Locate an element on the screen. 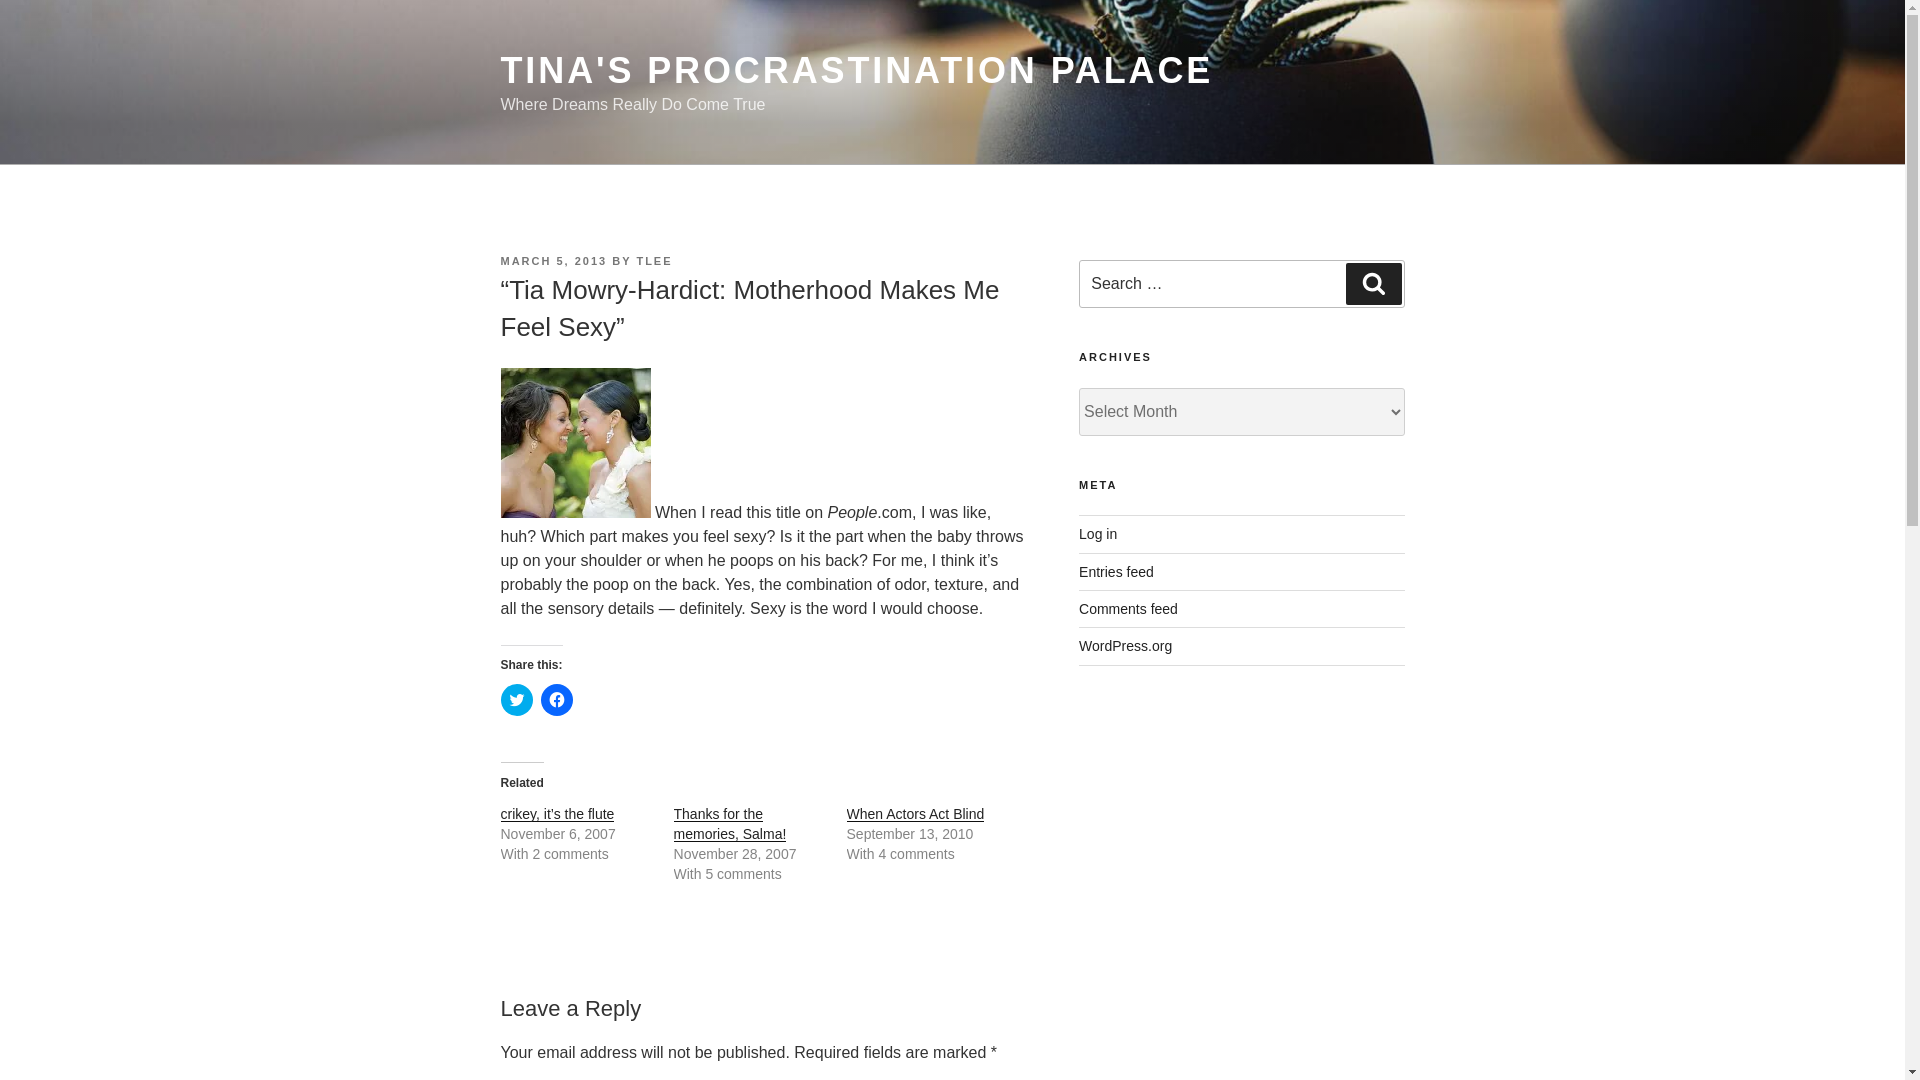 The image size is (1920, 1080). TINA'S PROCRASTINATION PALACE is located at coordinates (856, 70).